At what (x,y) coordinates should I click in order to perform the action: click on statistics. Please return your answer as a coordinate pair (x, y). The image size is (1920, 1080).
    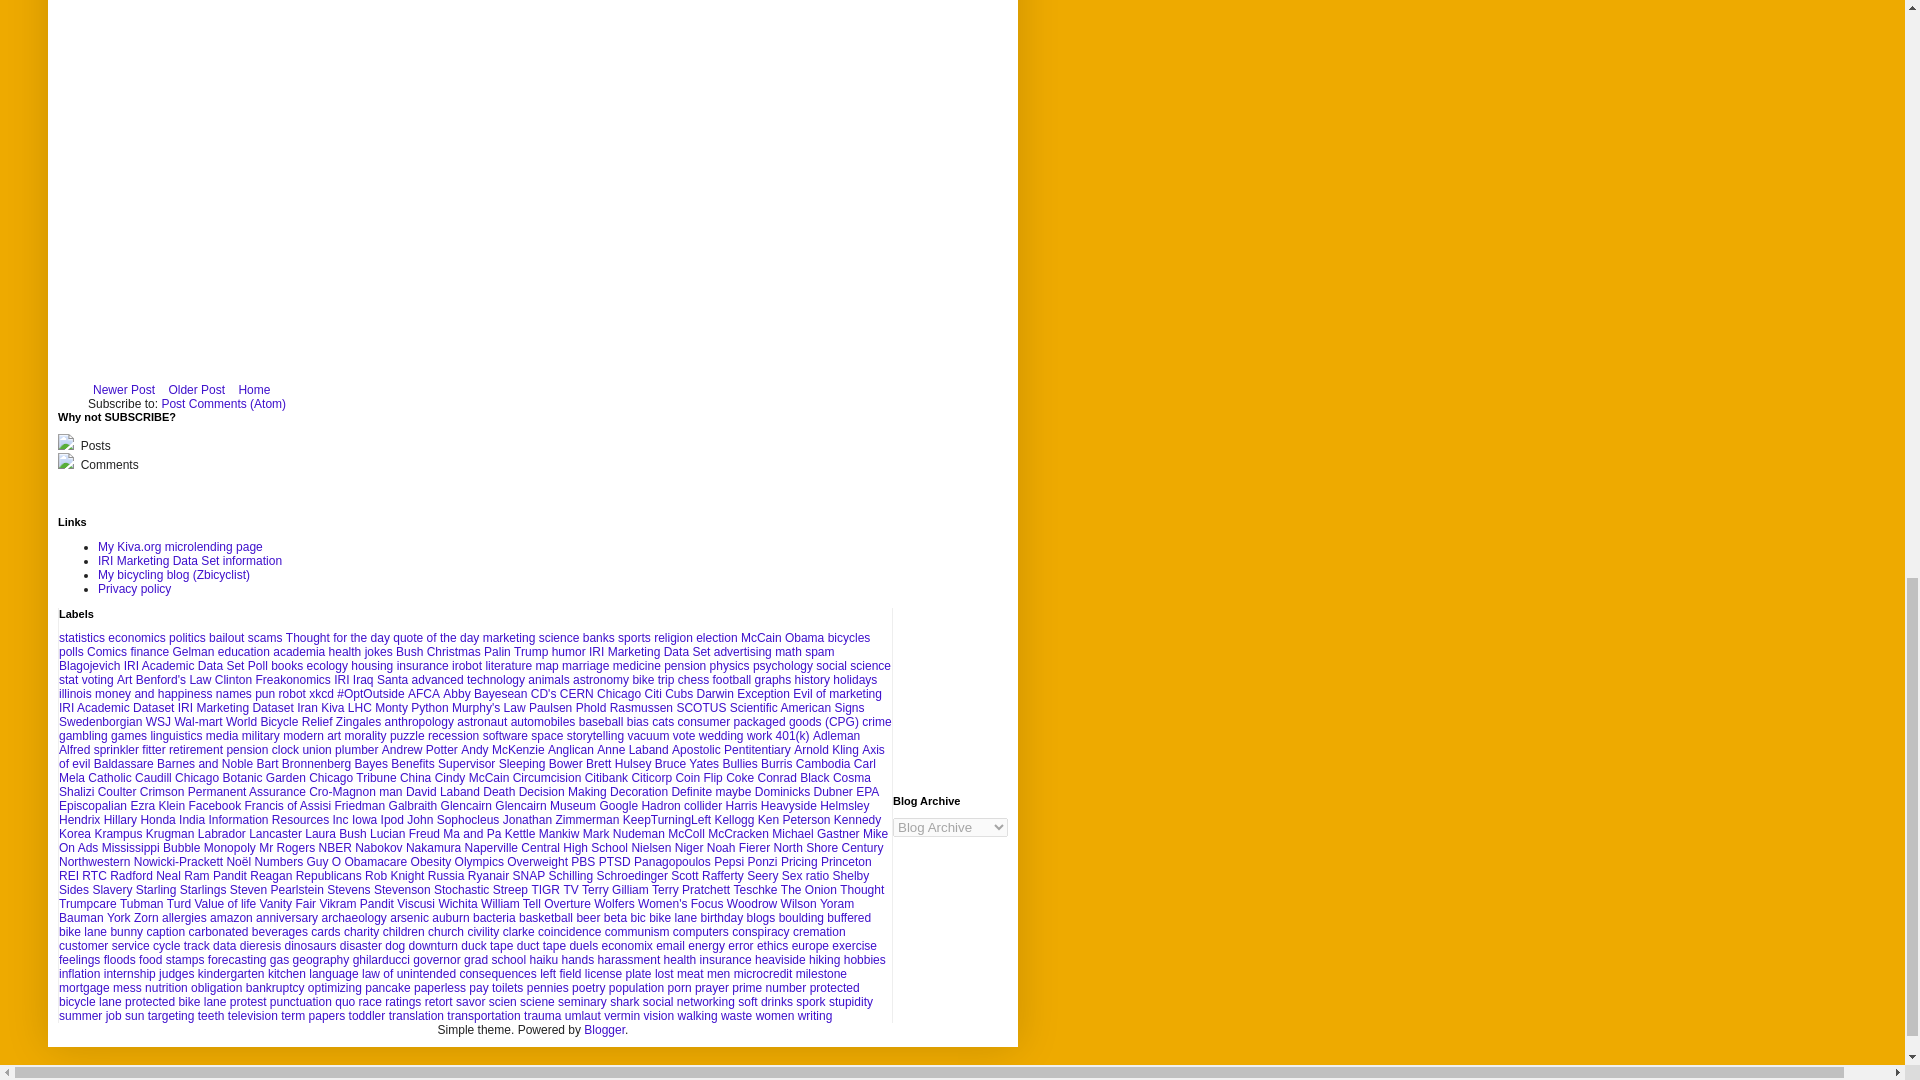
    Looking at the image, I should click on (82, 637).